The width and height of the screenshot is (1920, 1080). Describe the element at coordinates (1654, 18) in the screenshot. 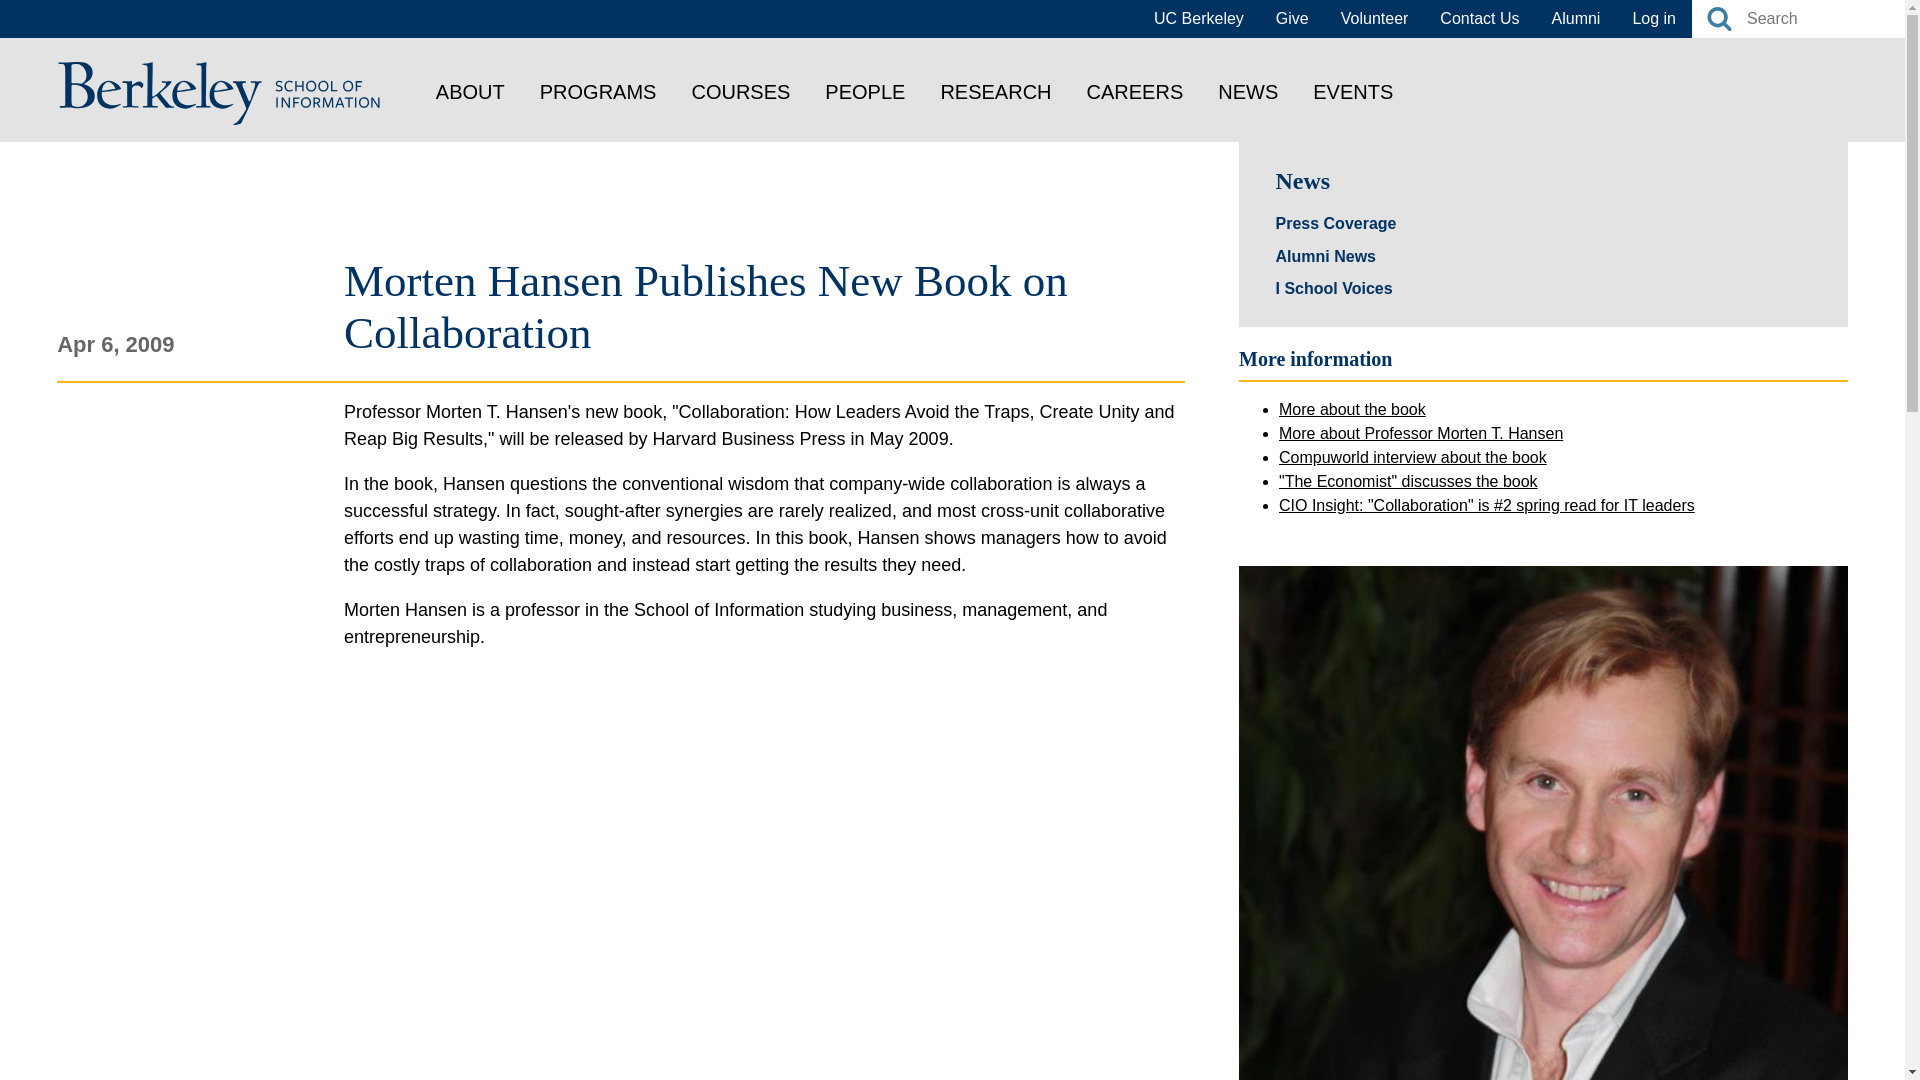

I see `Log in` at that location.